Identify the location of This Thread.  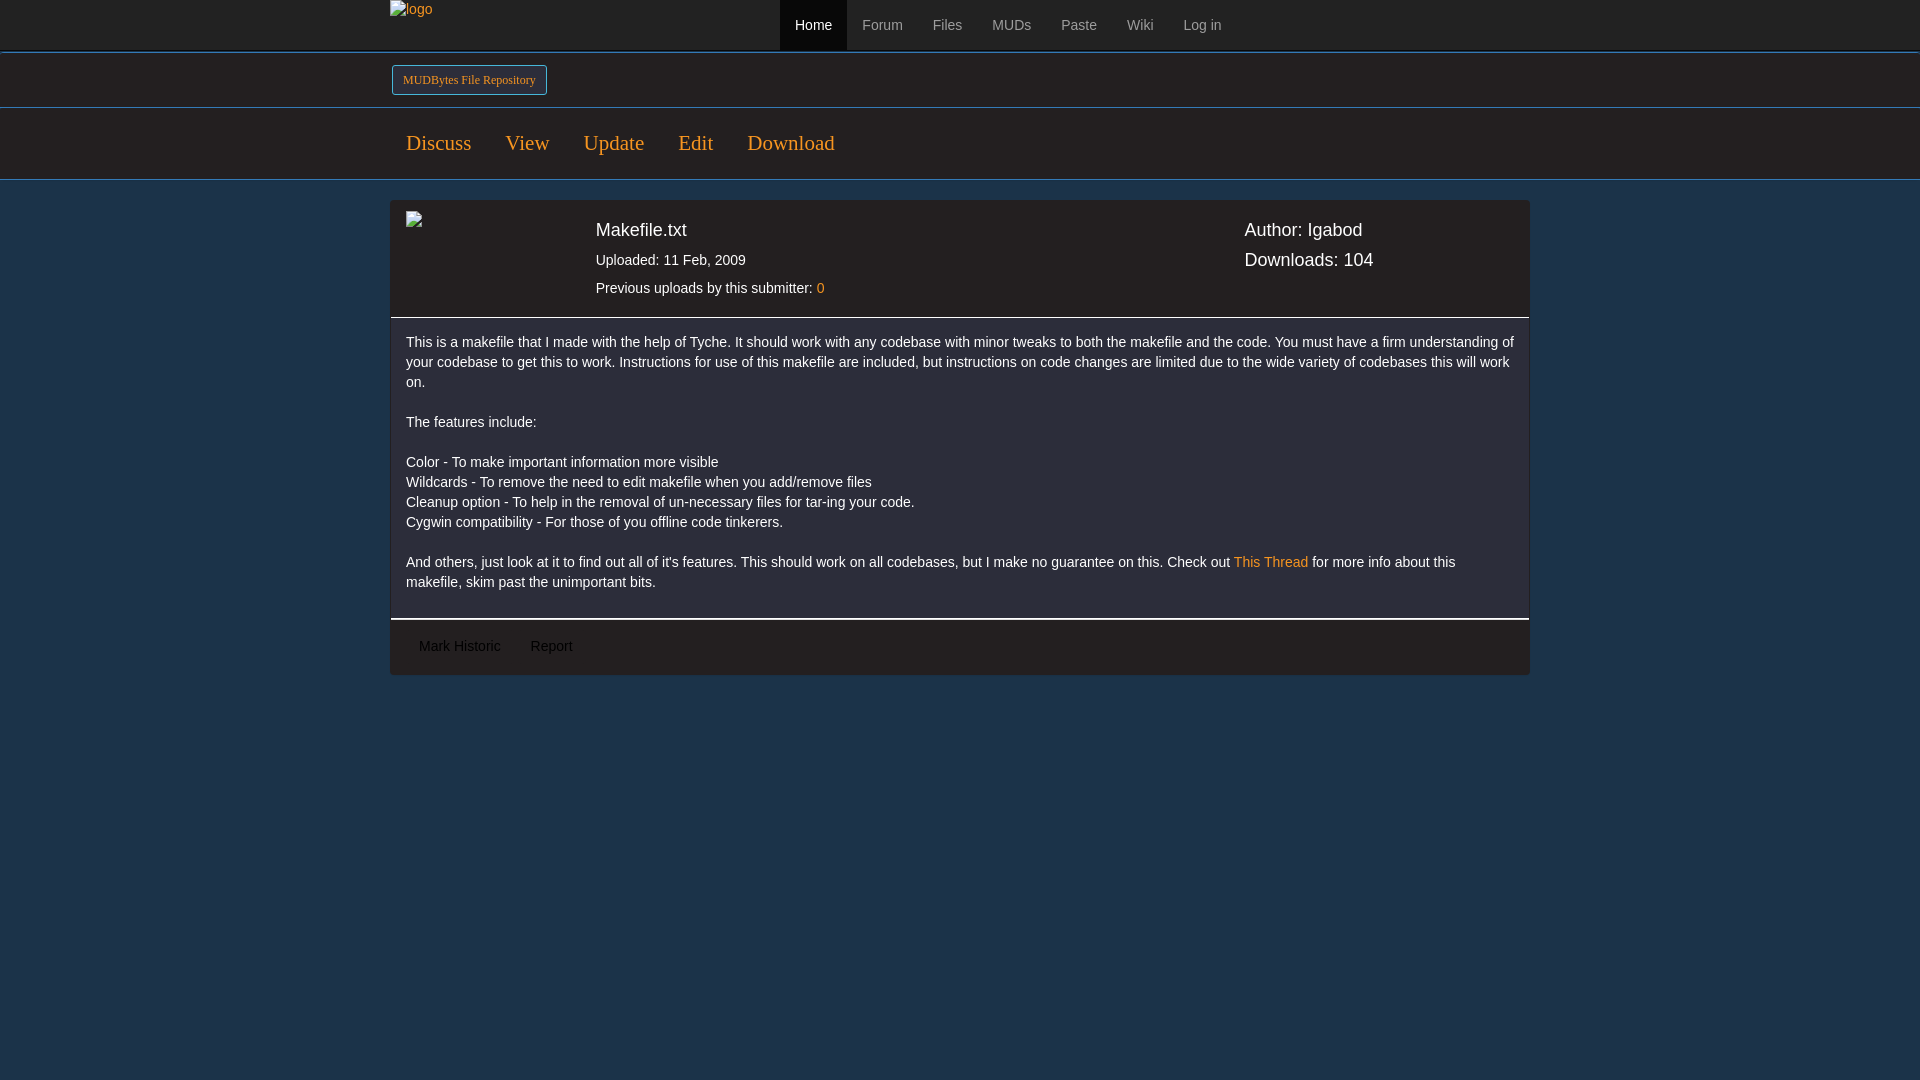
(1270, 562).